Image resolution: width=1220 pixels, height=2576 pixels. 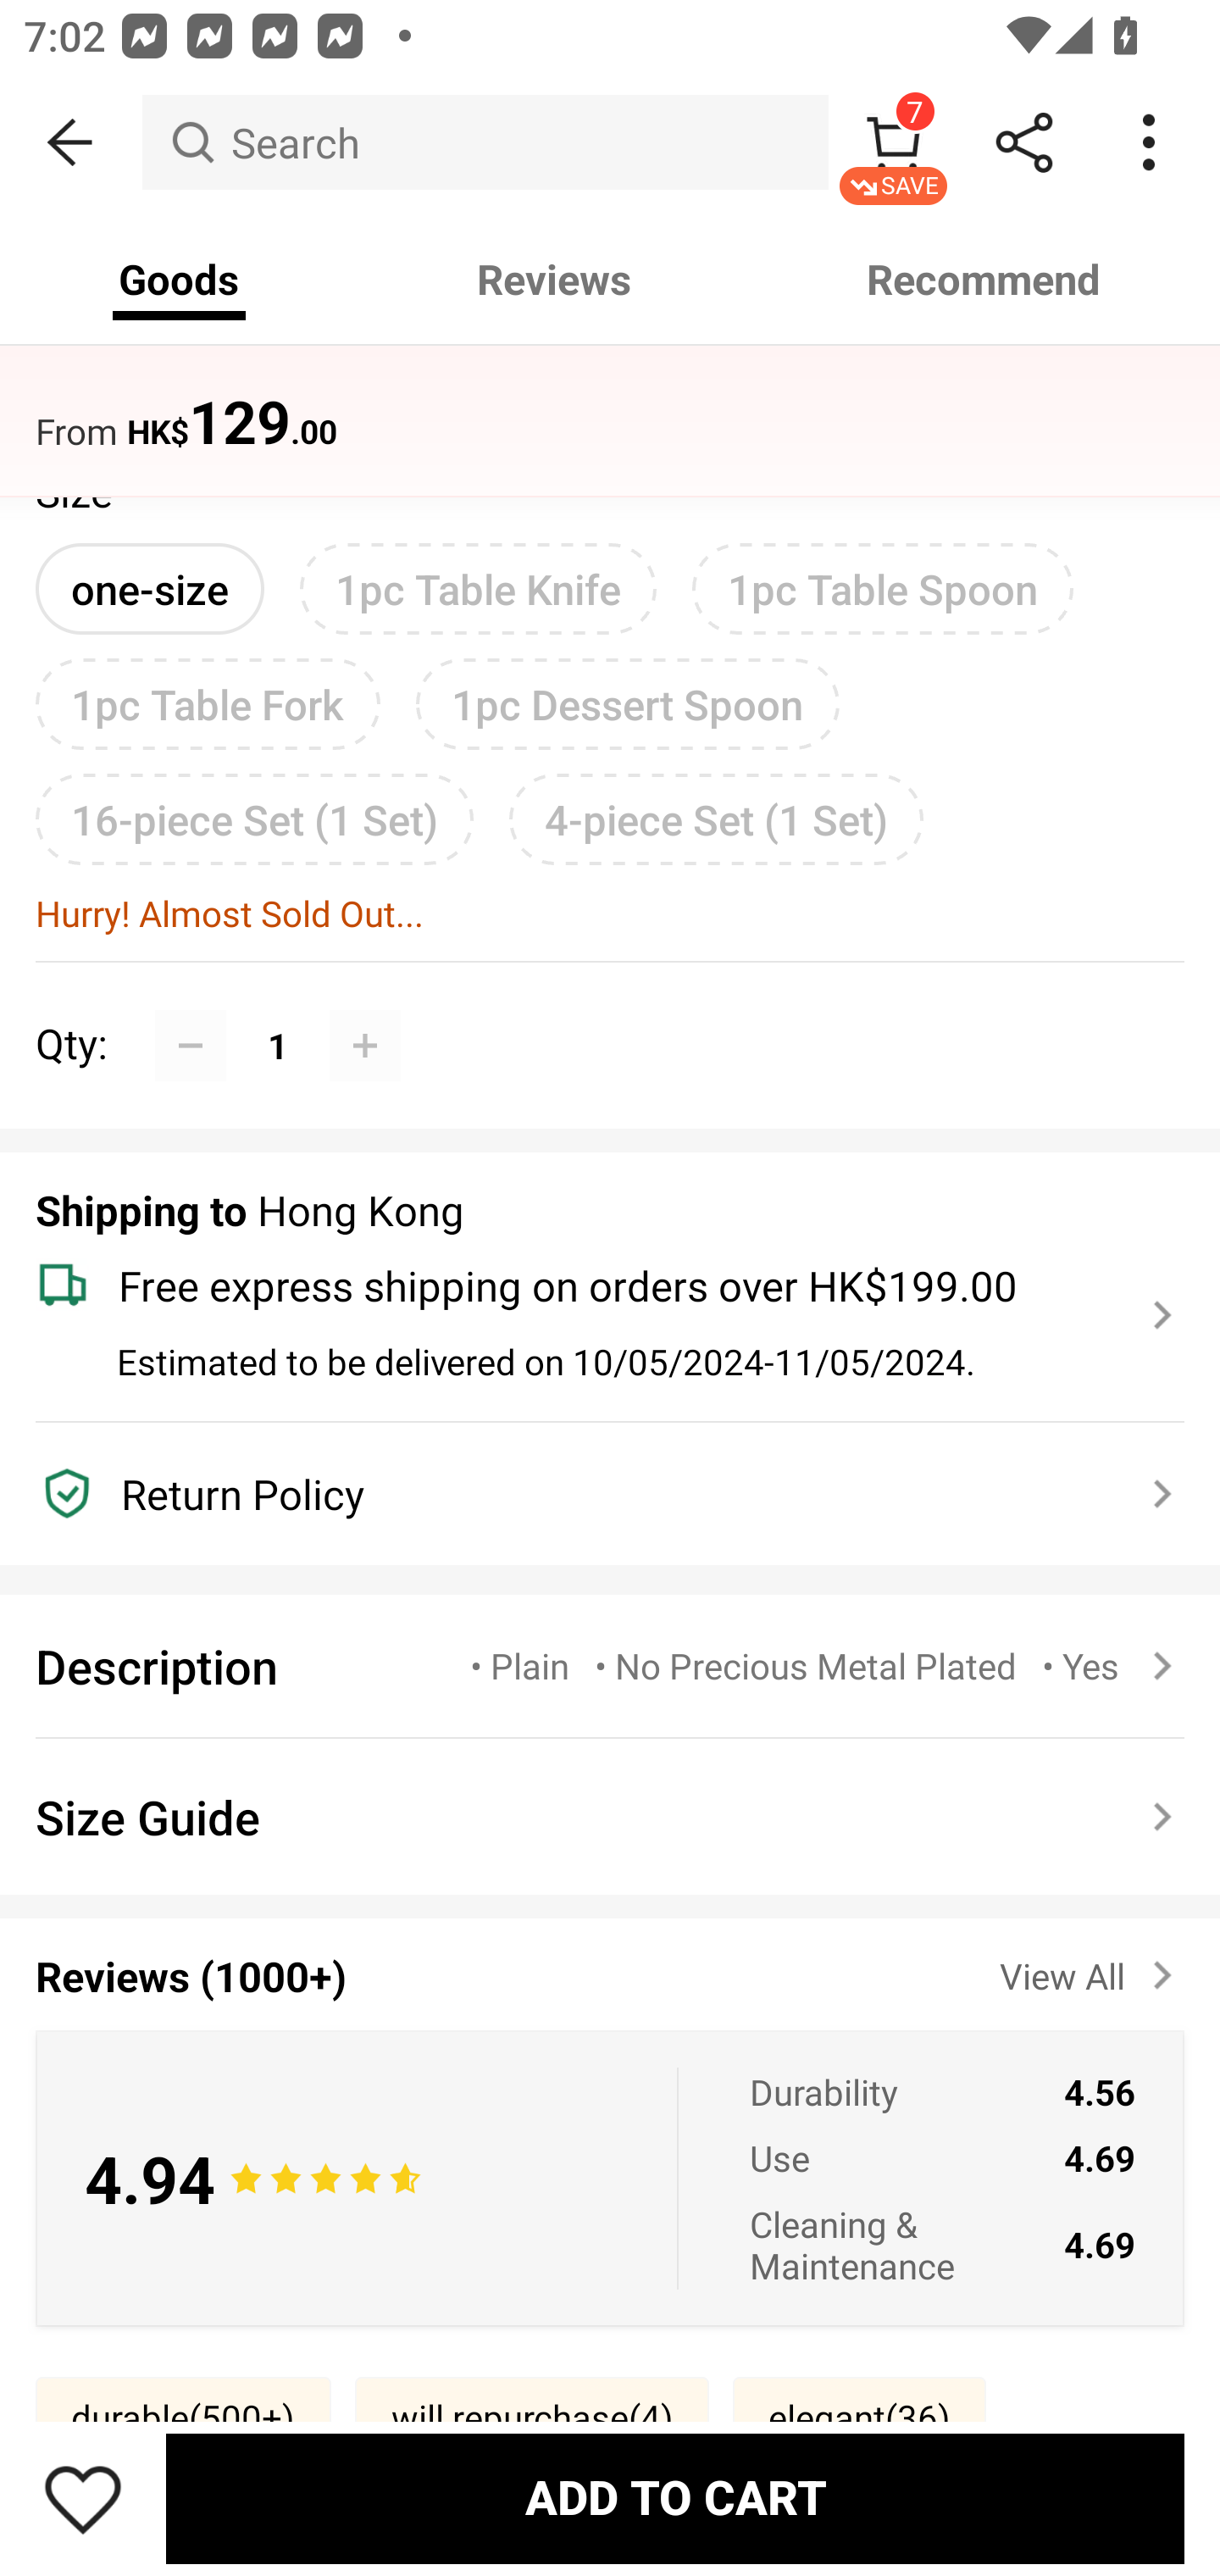 What do you see at coordinates (180, 280) in the screenshot?
I see `Goods` at bounding box center [180, 280].